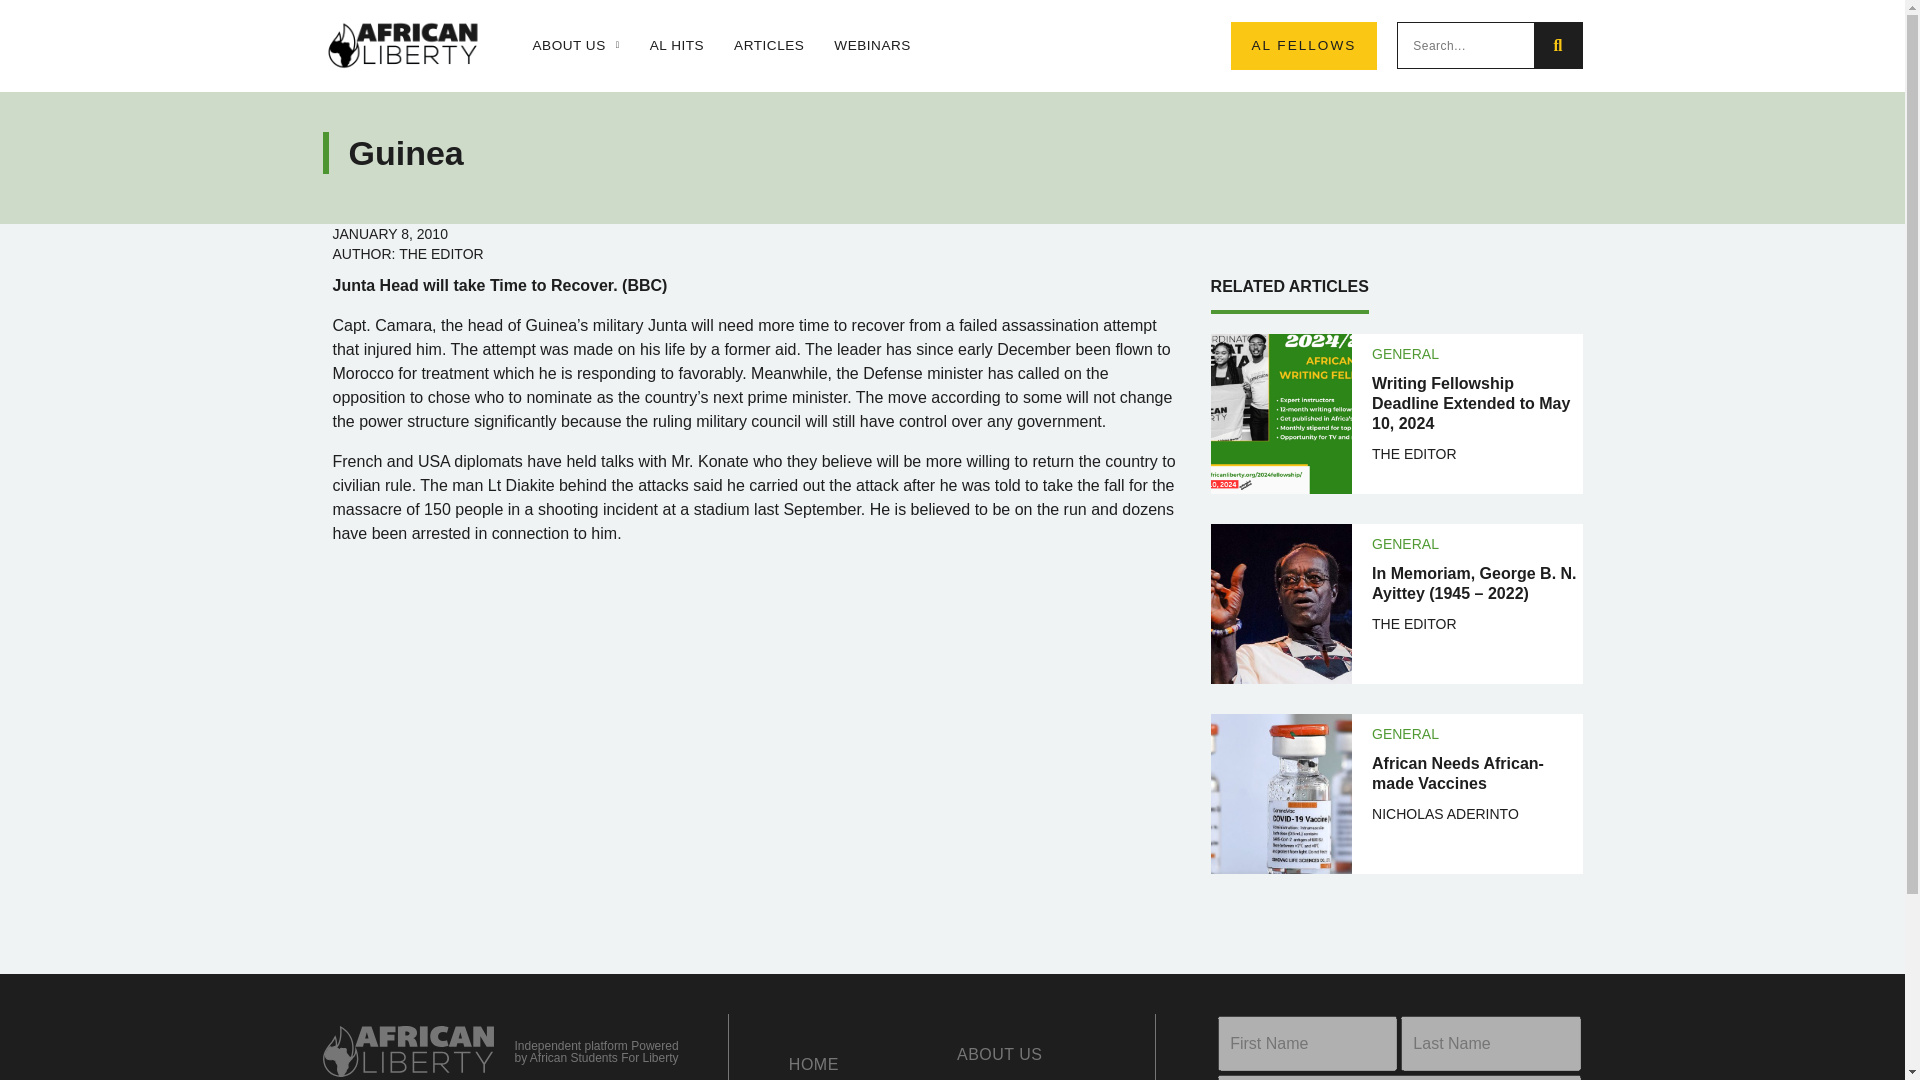 The image size is (1920, 1080). What do you see at coordinates (1490, 1044) in the screenshot?
I see `Last Name` at bounding box center [1490, 1044].